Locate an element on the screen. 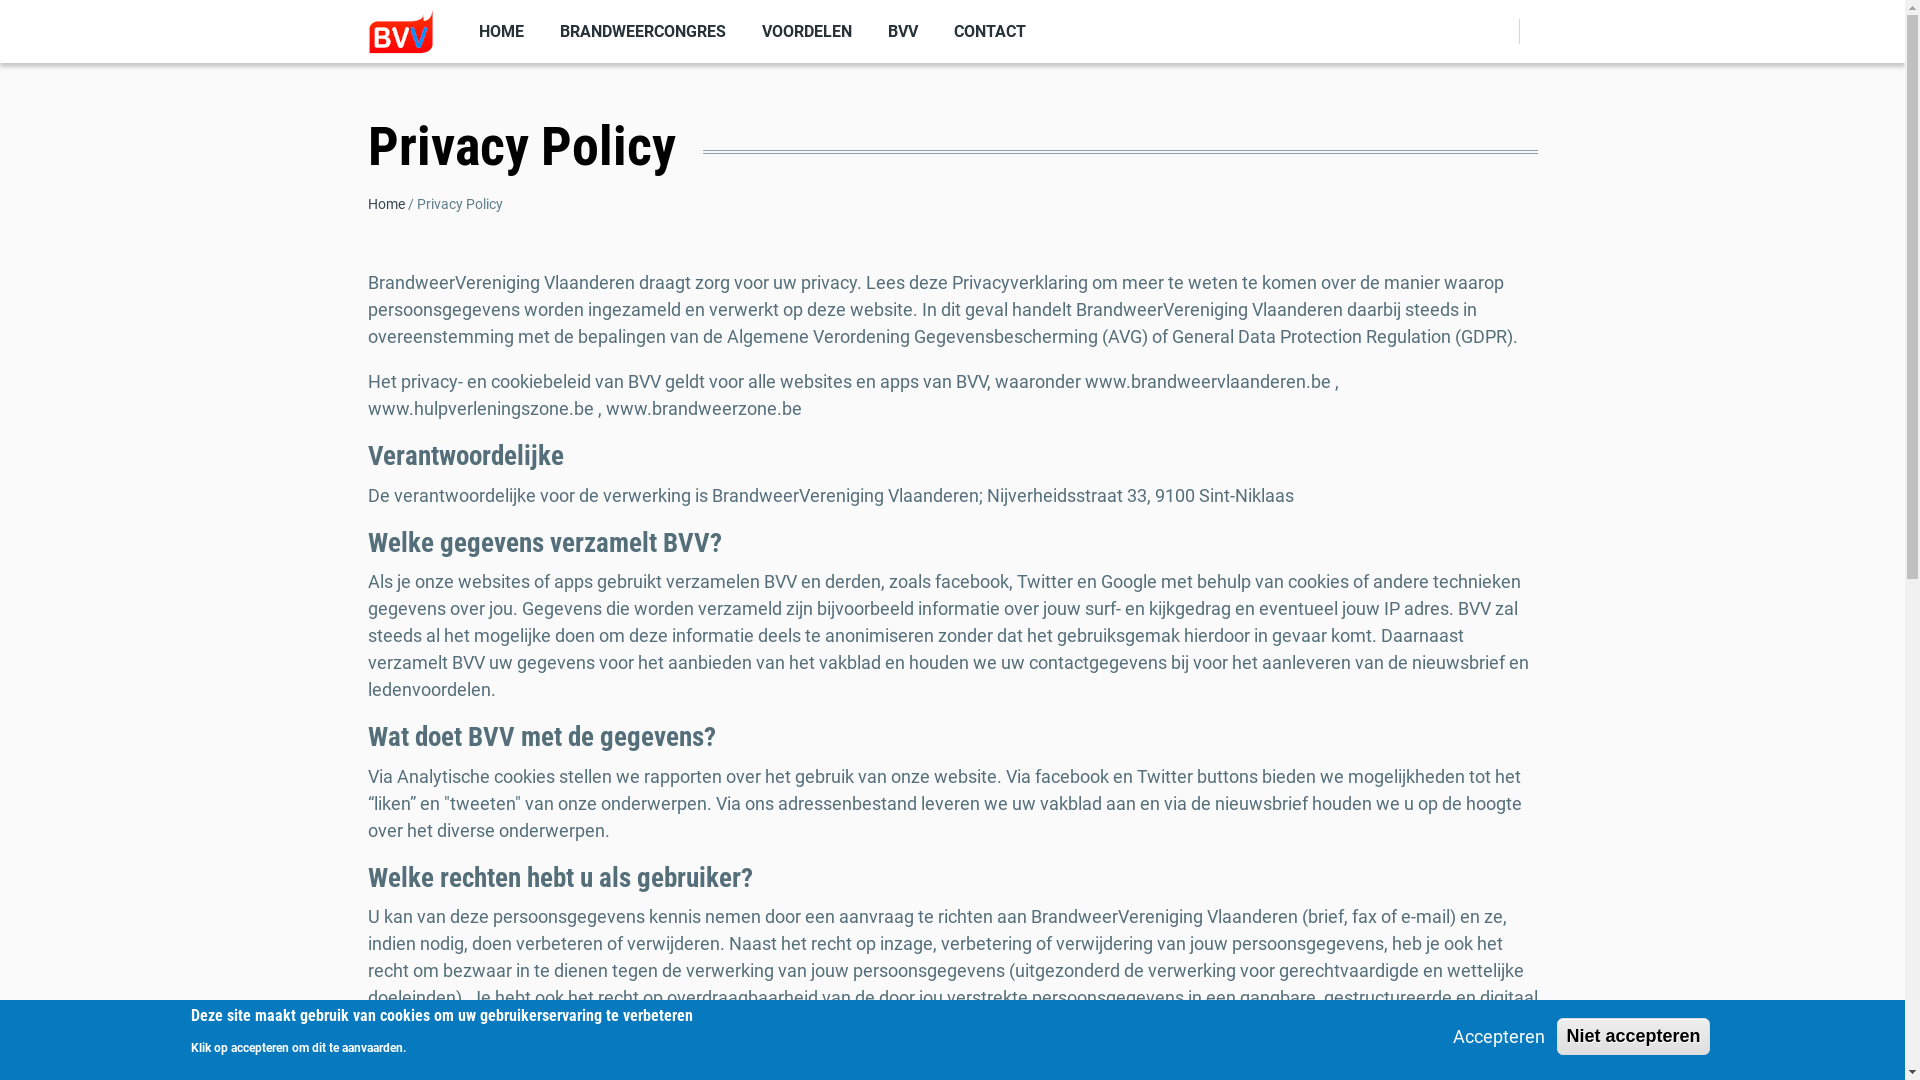 The image size is (1920, 1080). VOORDELEN is located at coordinates (807, 31).